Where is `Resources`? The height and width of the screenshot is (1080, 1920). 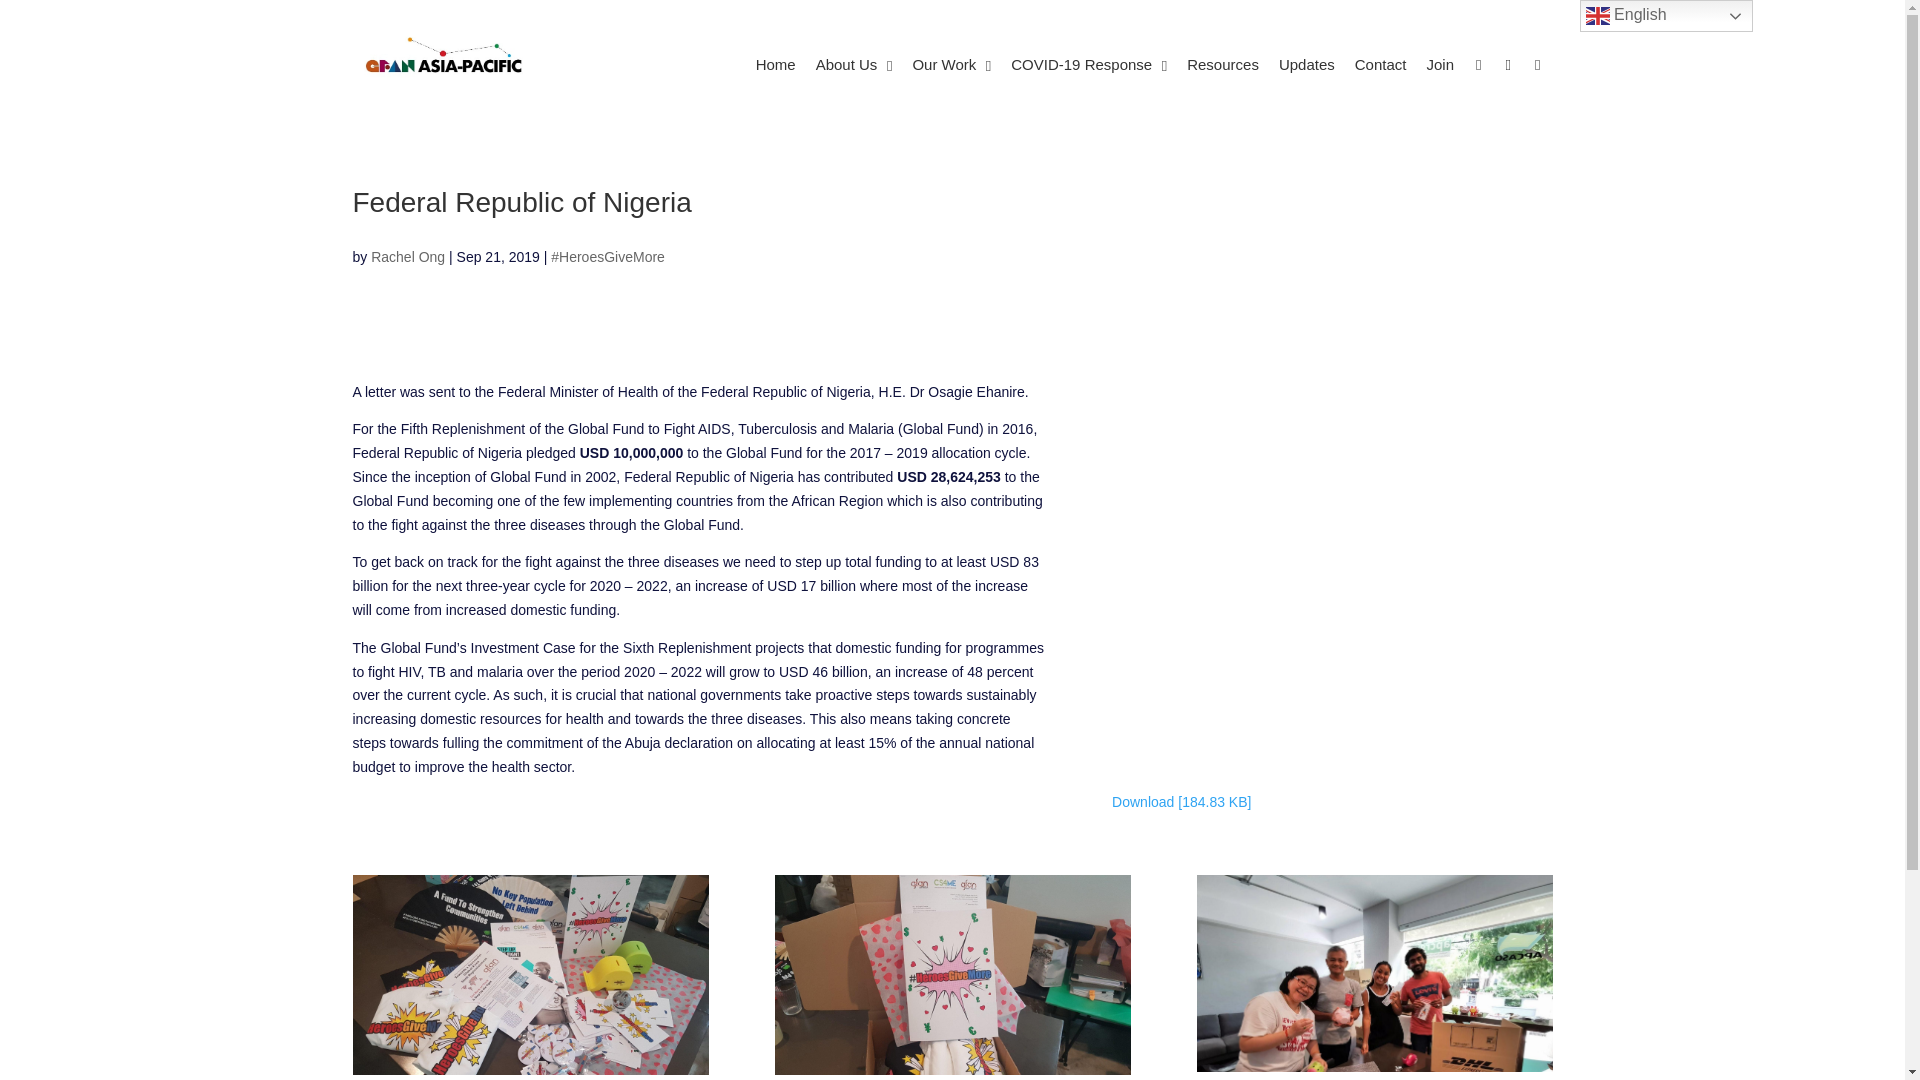 Resources is located at coordinates (1222, 65).